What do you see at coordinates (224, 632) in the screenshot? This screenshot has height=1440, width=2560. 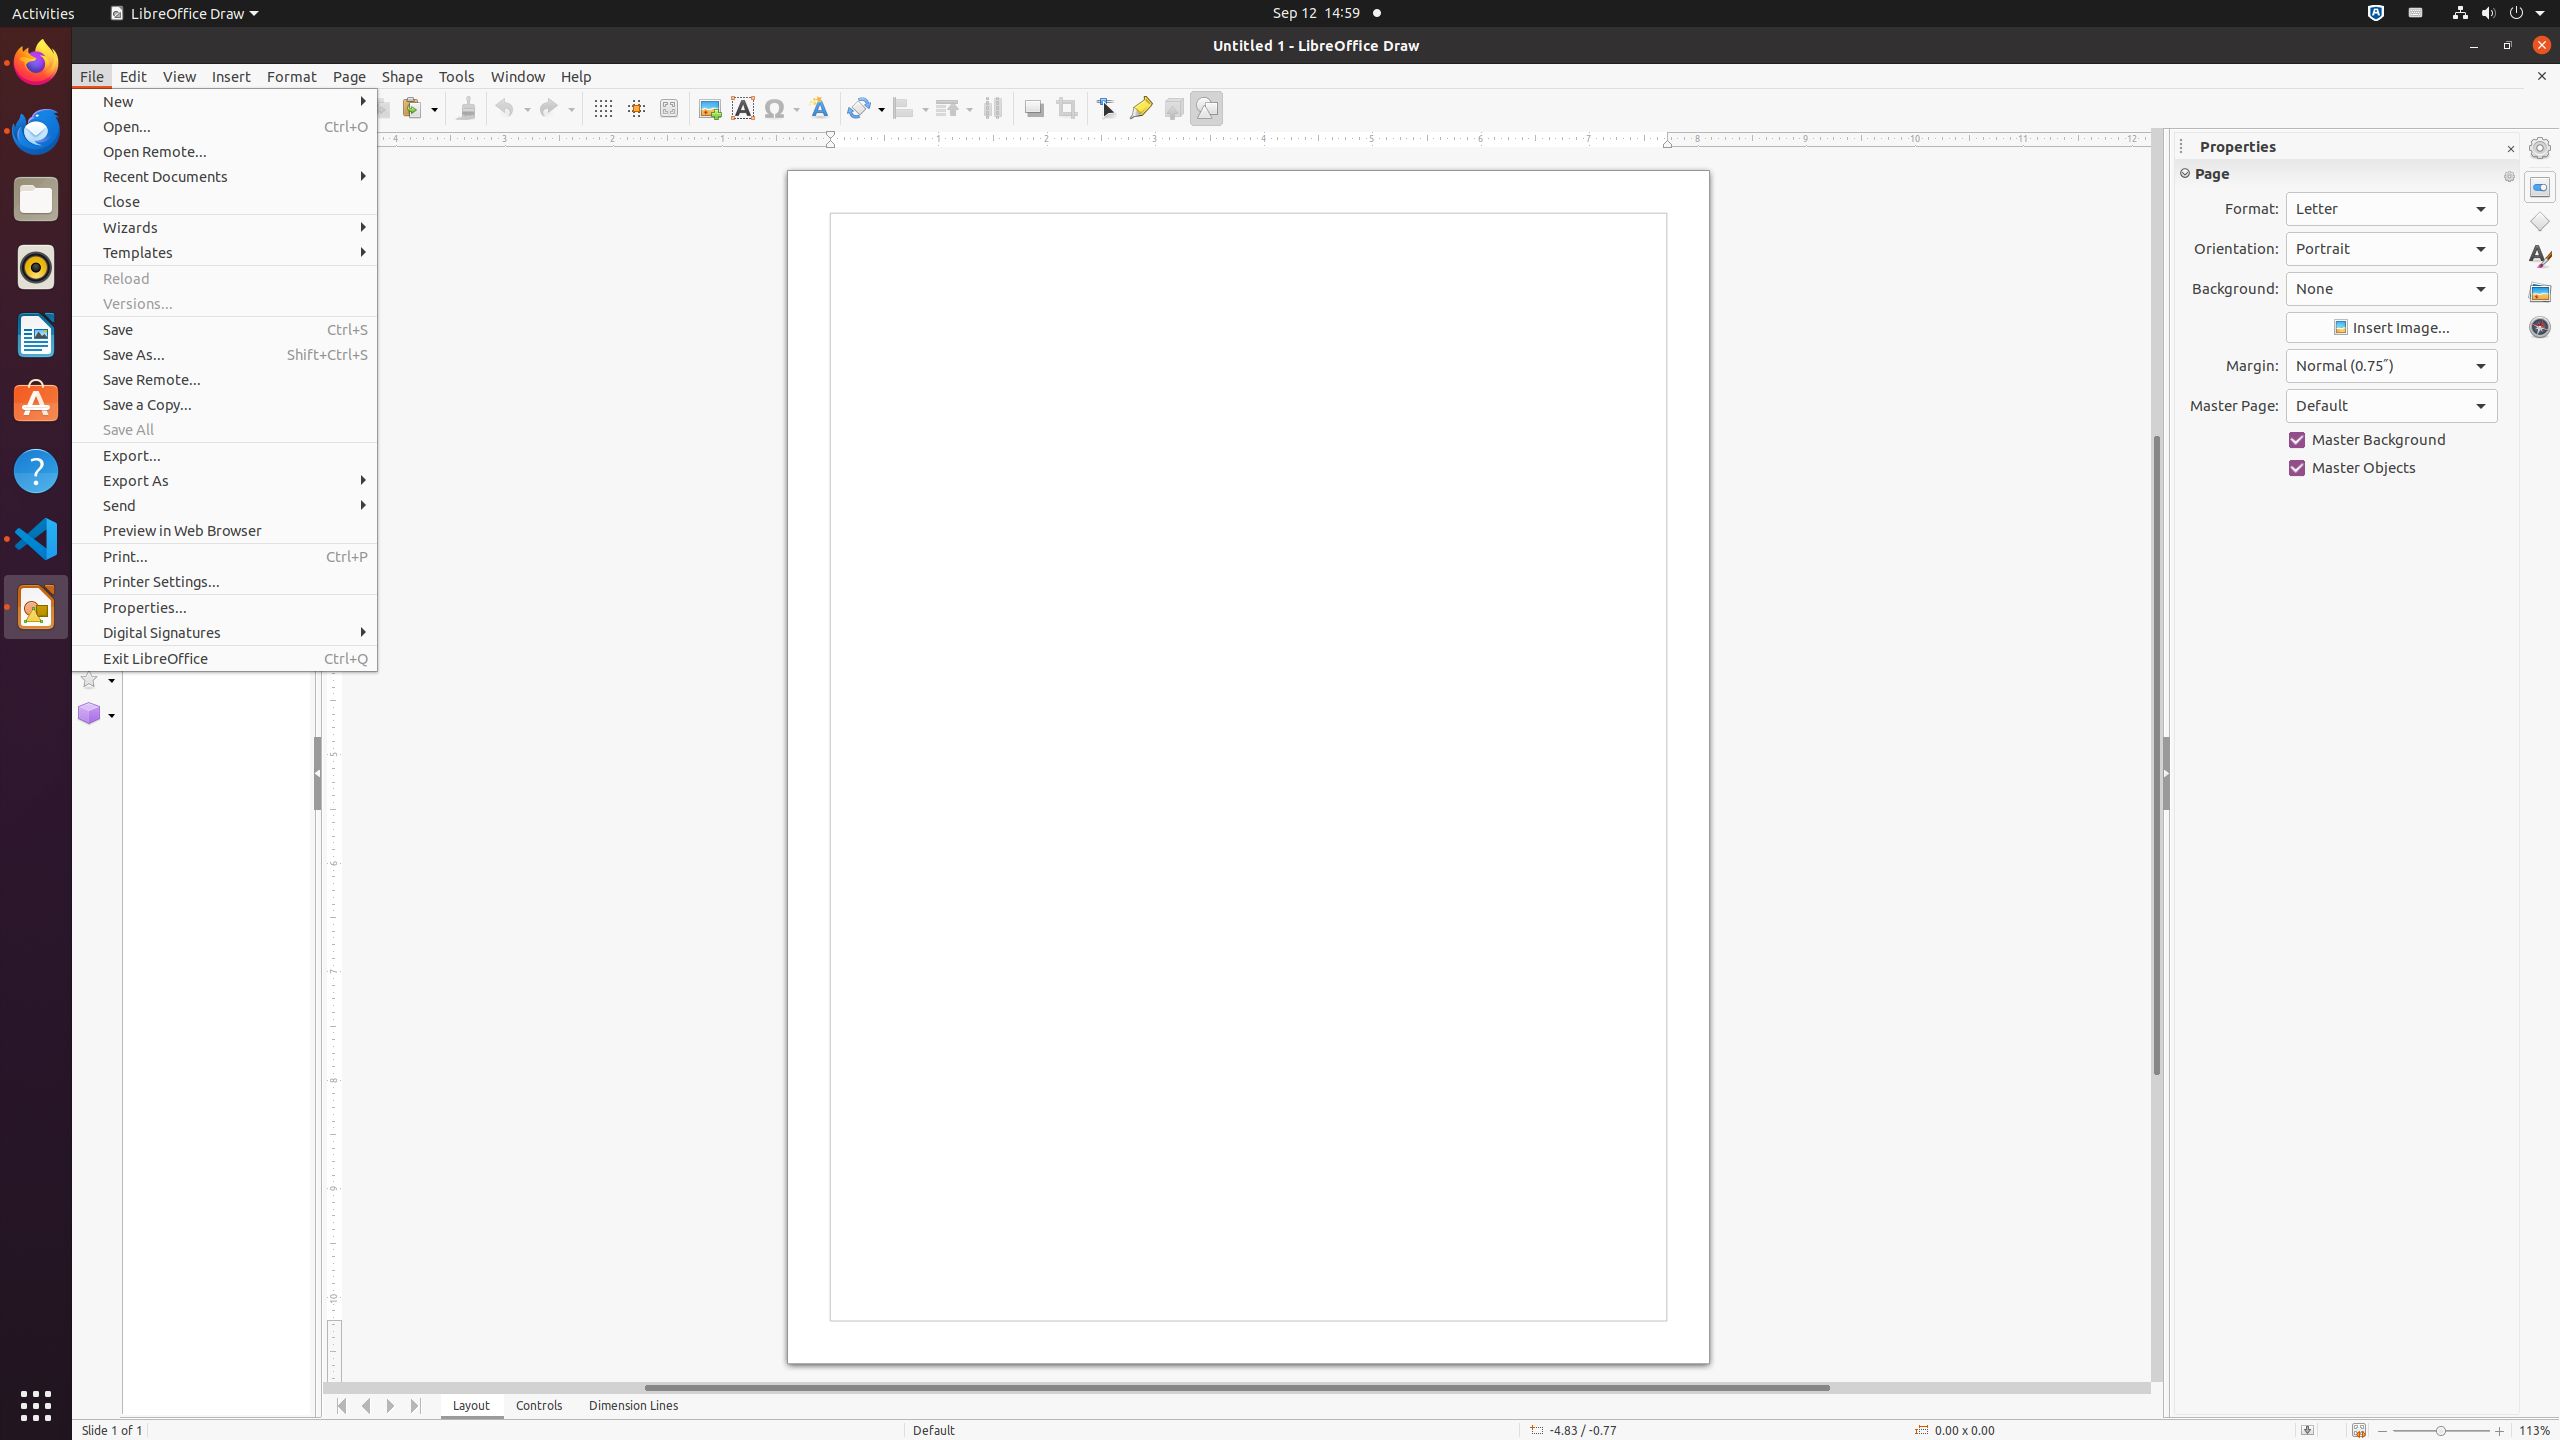 I see `Digital Signatures` at bounding box center [224, 632].